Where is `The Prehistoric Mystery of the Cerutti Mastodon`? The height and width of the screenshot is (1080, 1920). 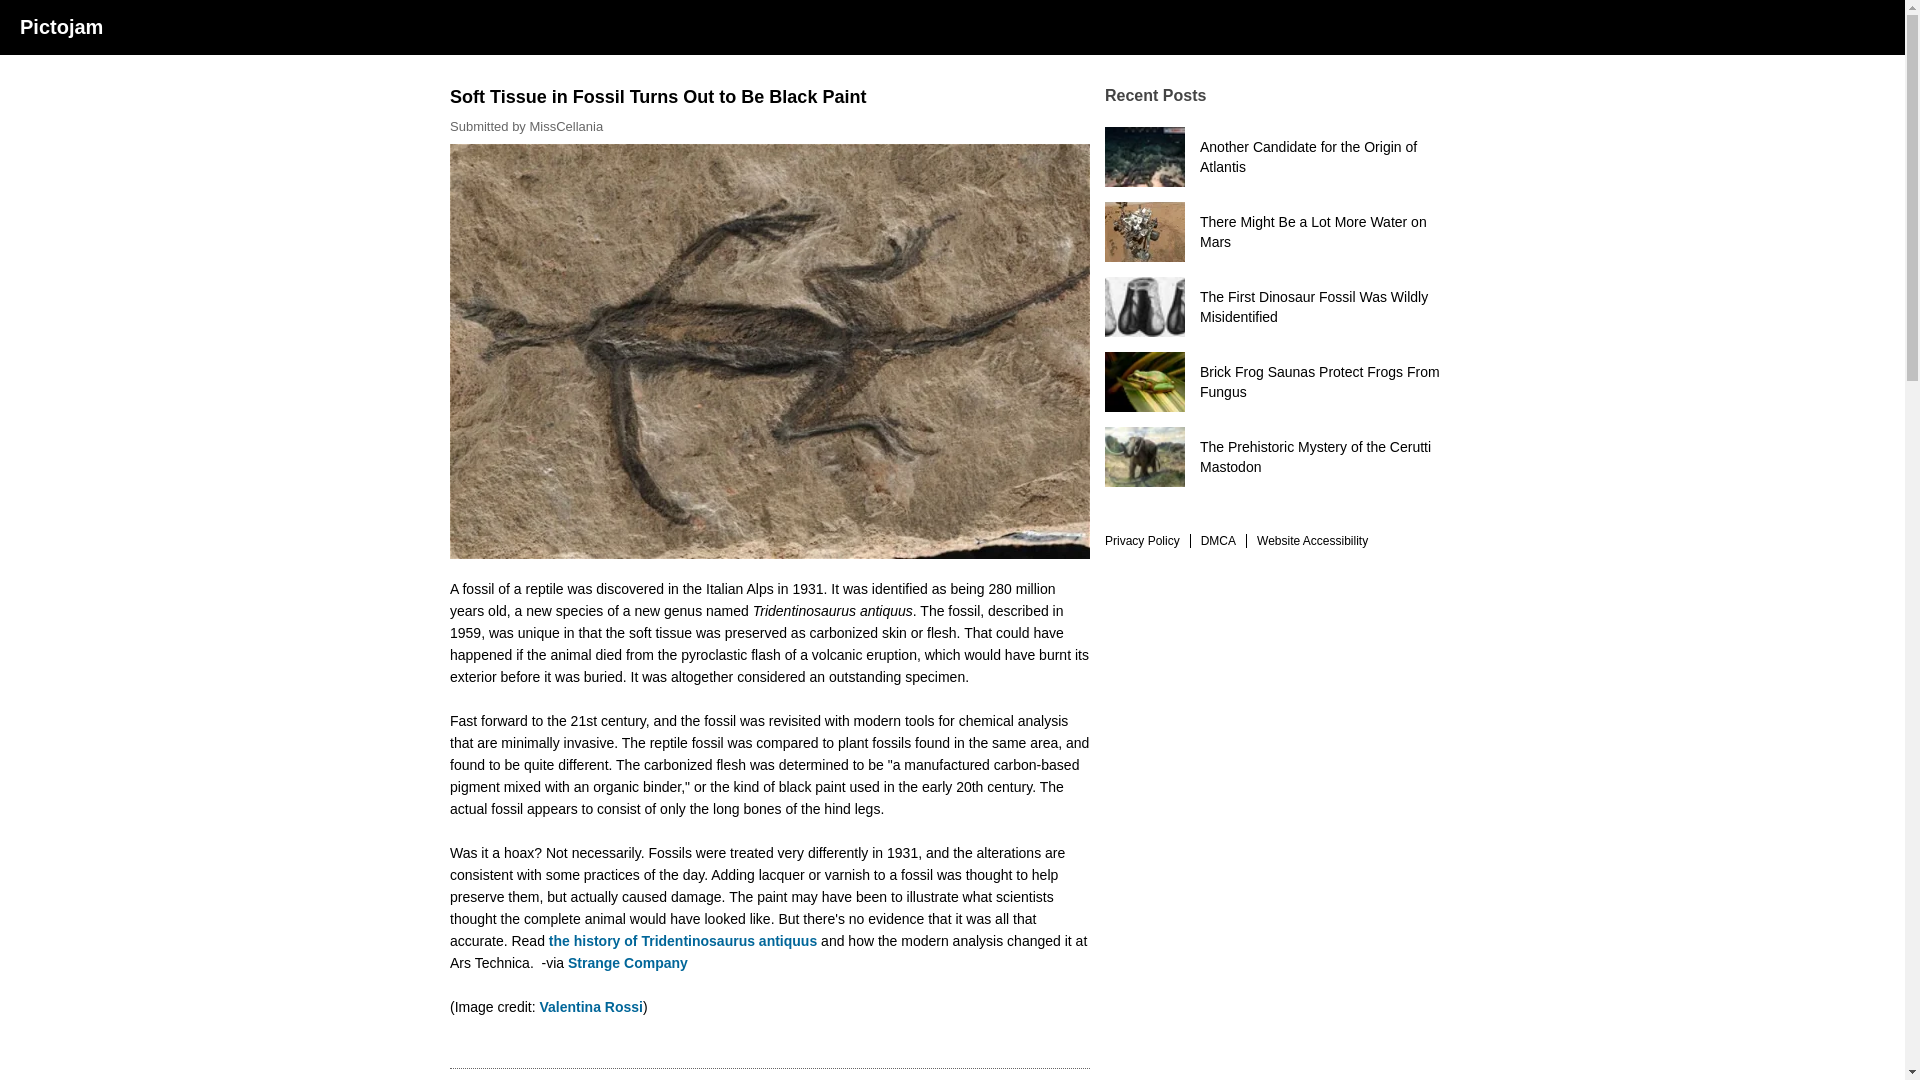 The Prehistoric Mystery of the Cerutti Mastodon is located at coordinates (1280, 456).